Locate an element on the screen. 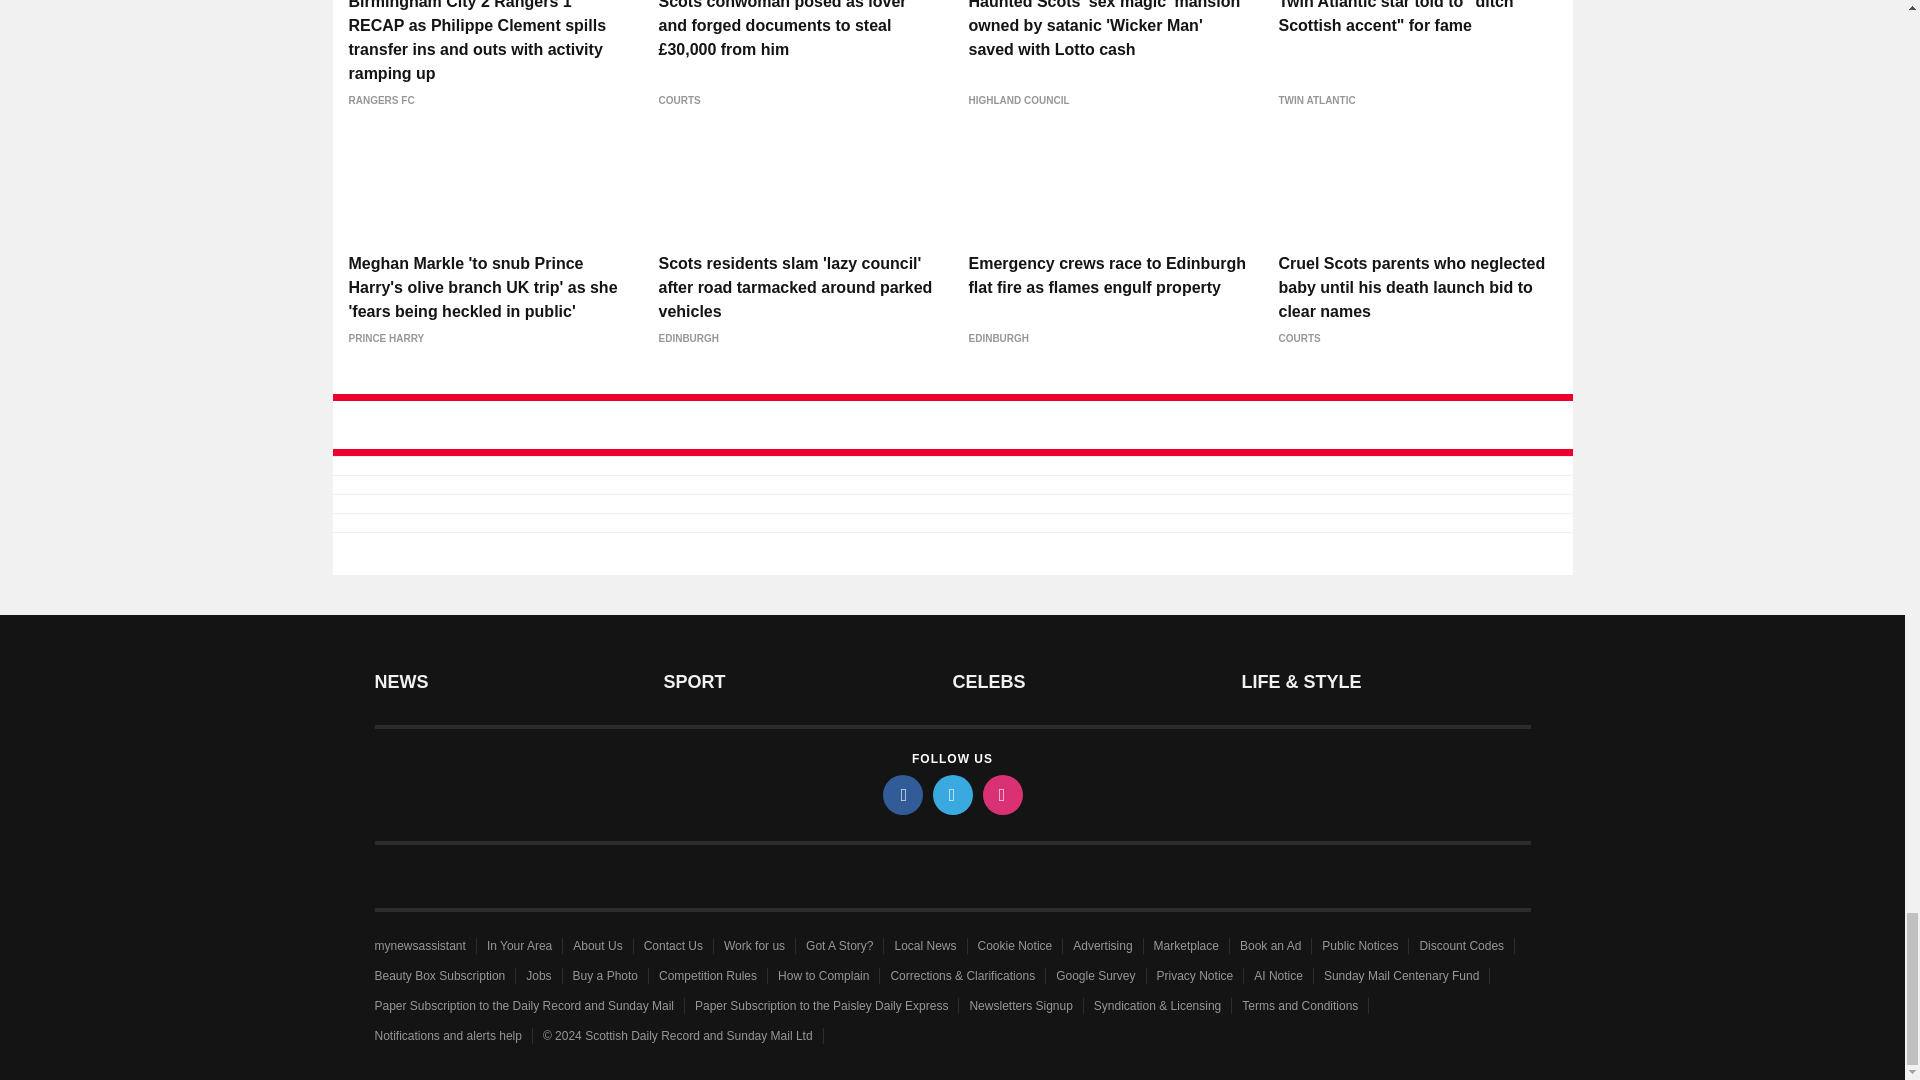 The width and height of the screenshot is (1920, 1080). twitter is located at coordinates (951, 795).